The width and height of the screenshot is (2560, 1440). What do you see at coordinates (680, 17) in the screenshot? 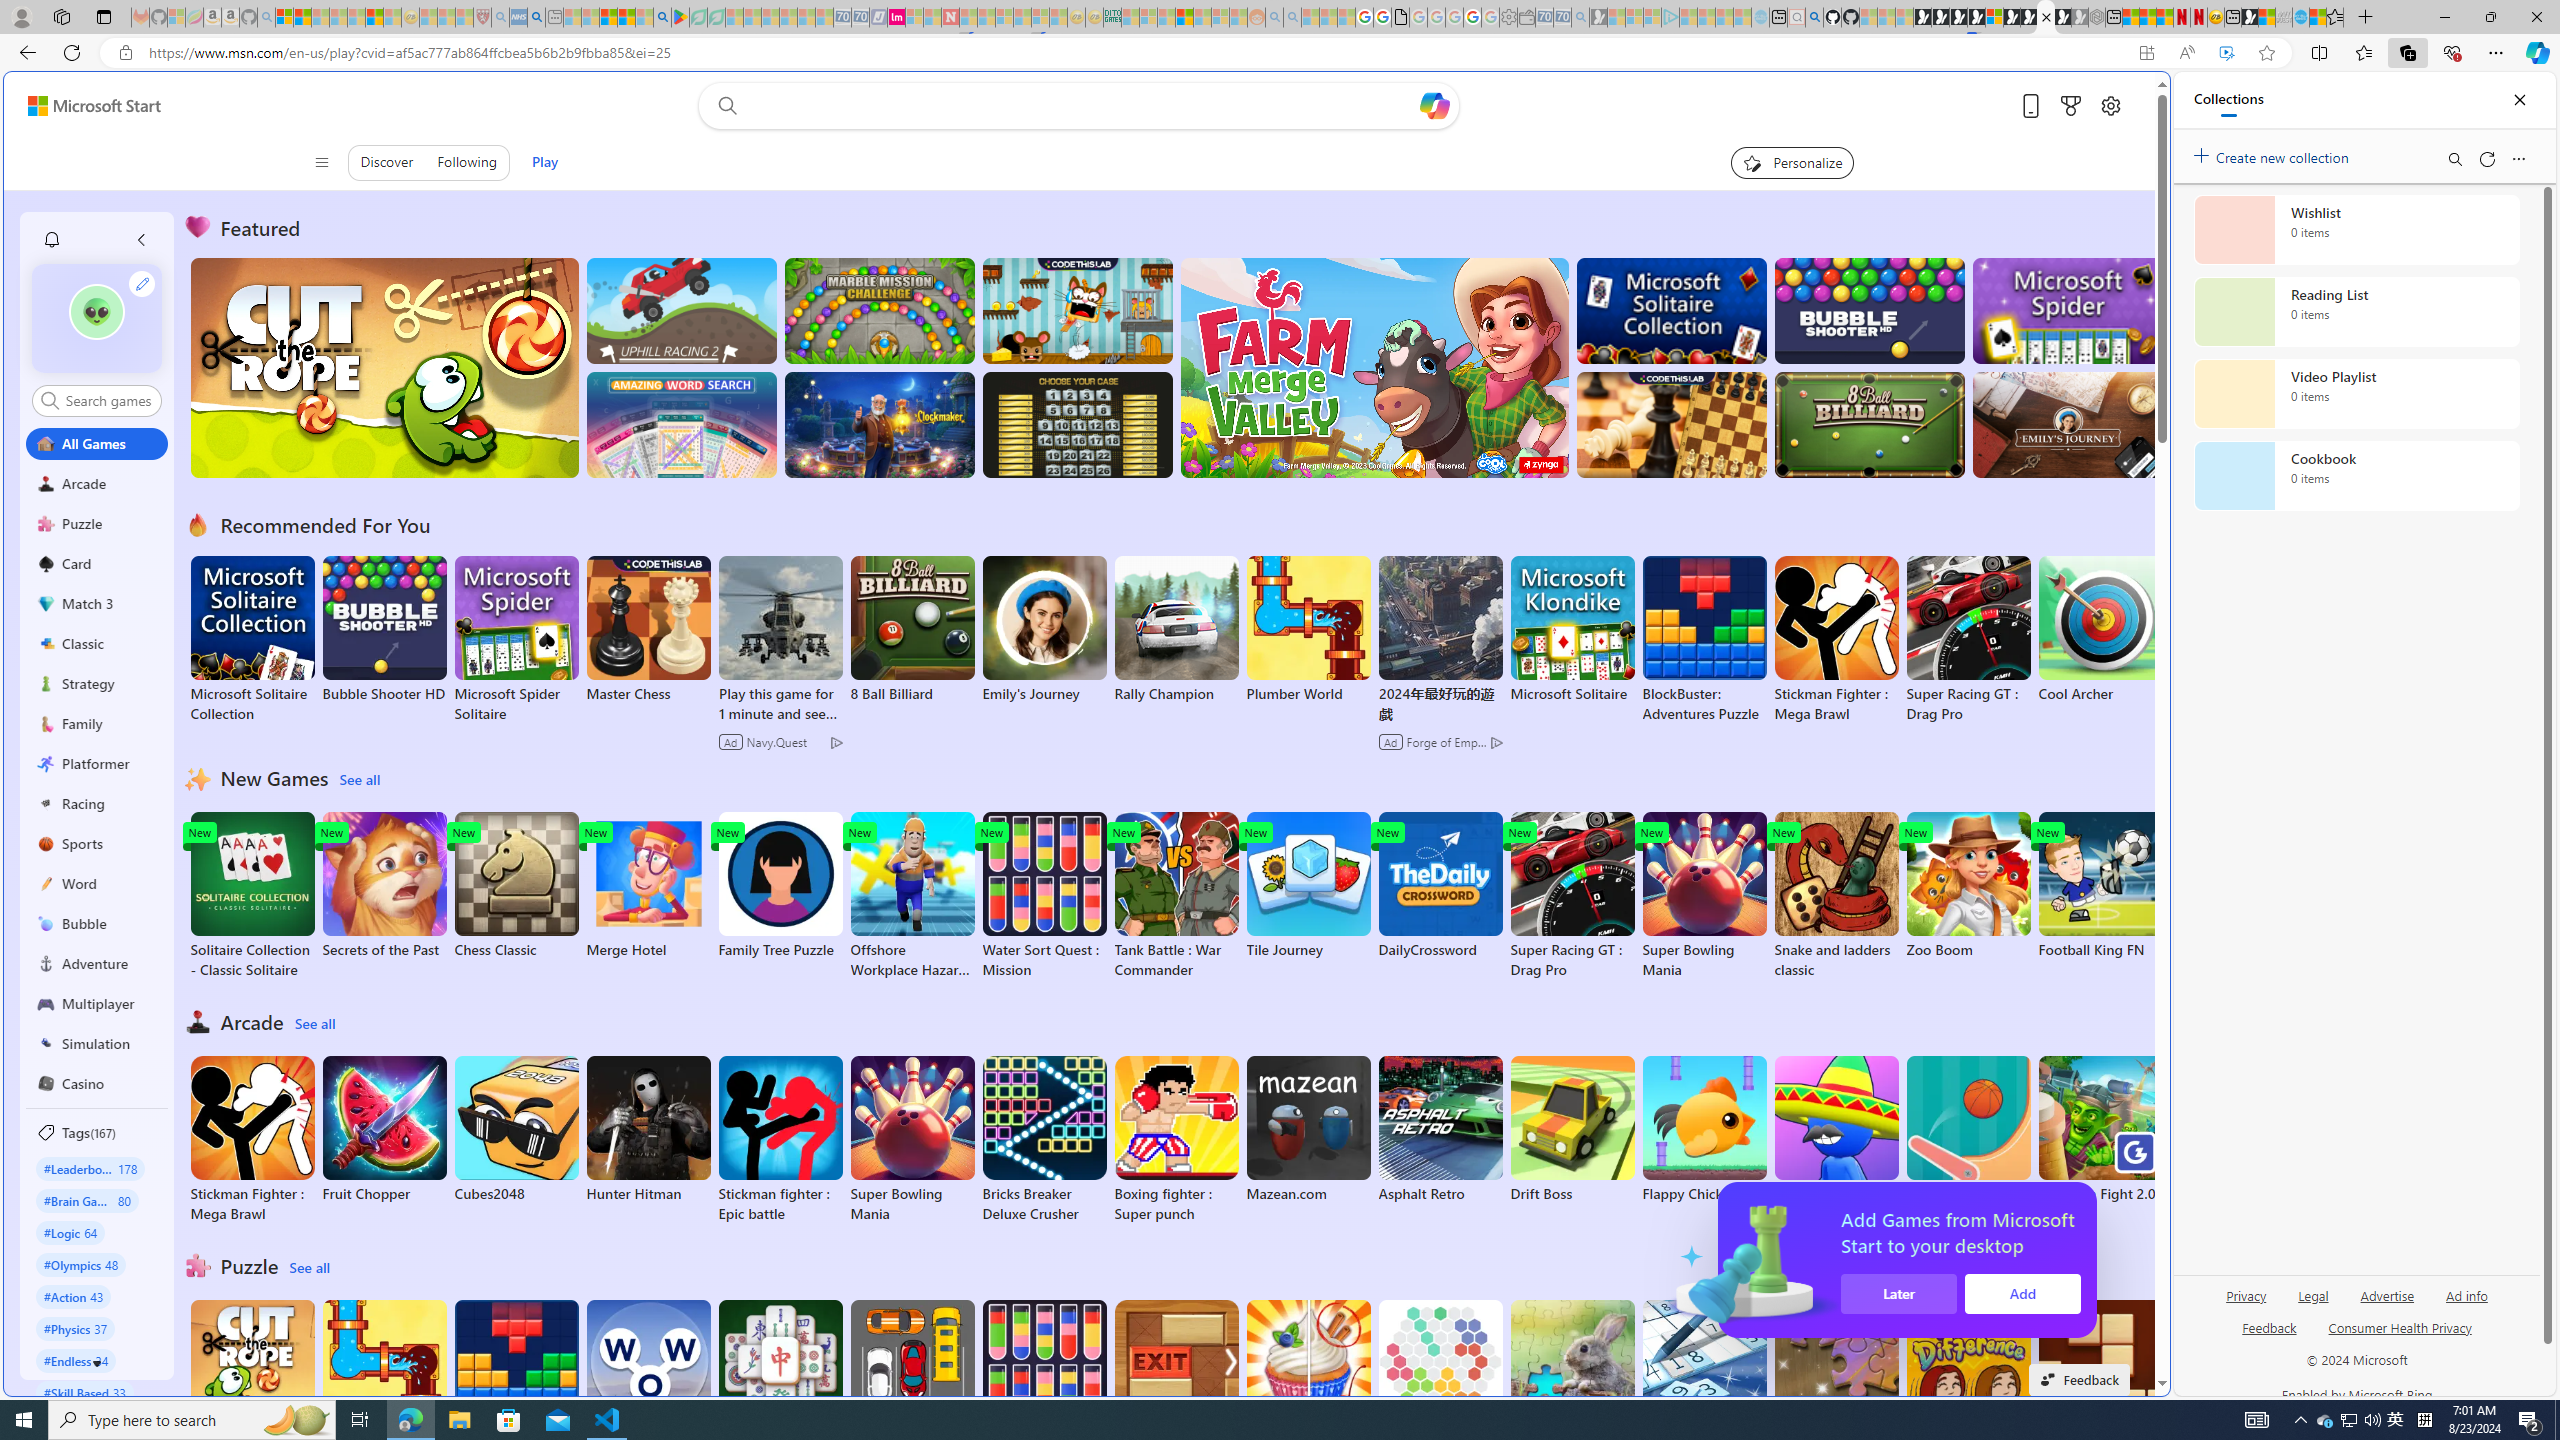
I see `Bluey: Let's Play! - Apps on Google Play` at bounding box center [680, 17].